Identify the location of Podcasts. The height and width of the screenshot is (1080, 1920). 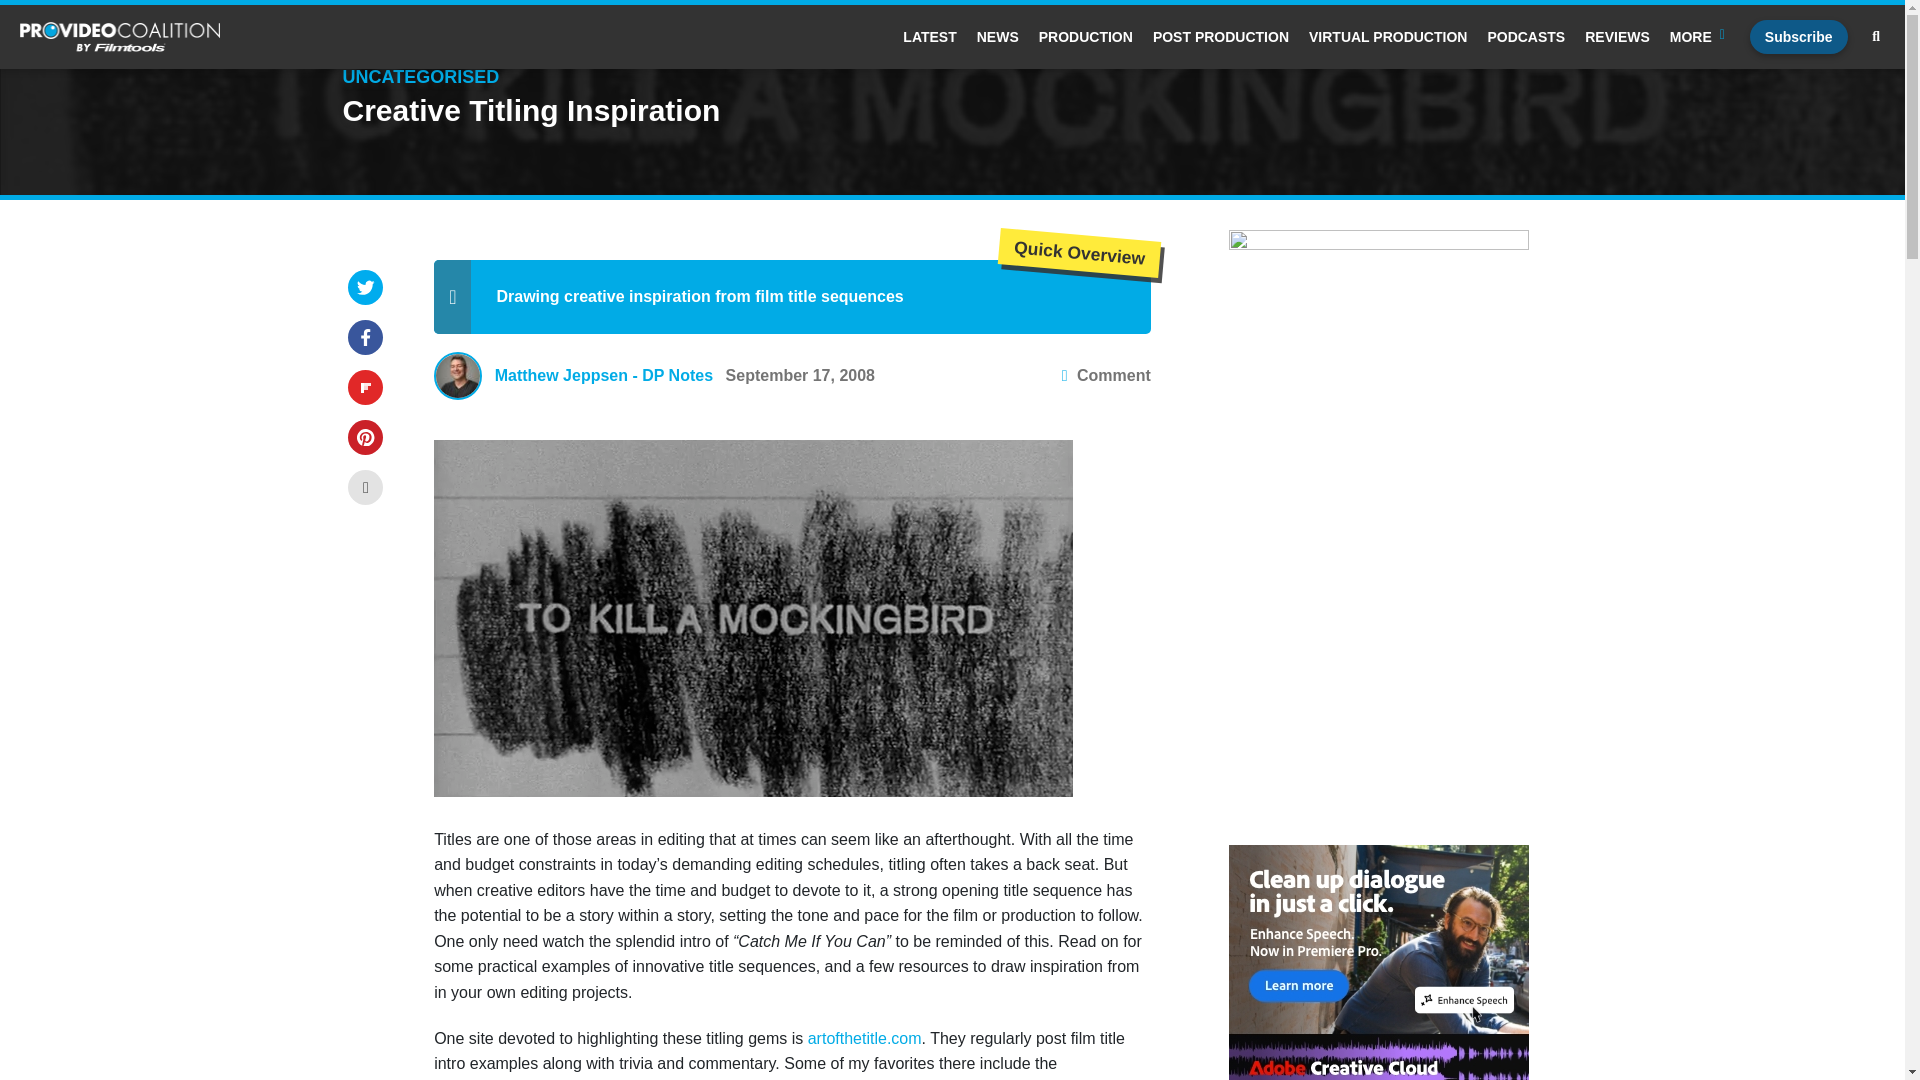
(1525, 37).